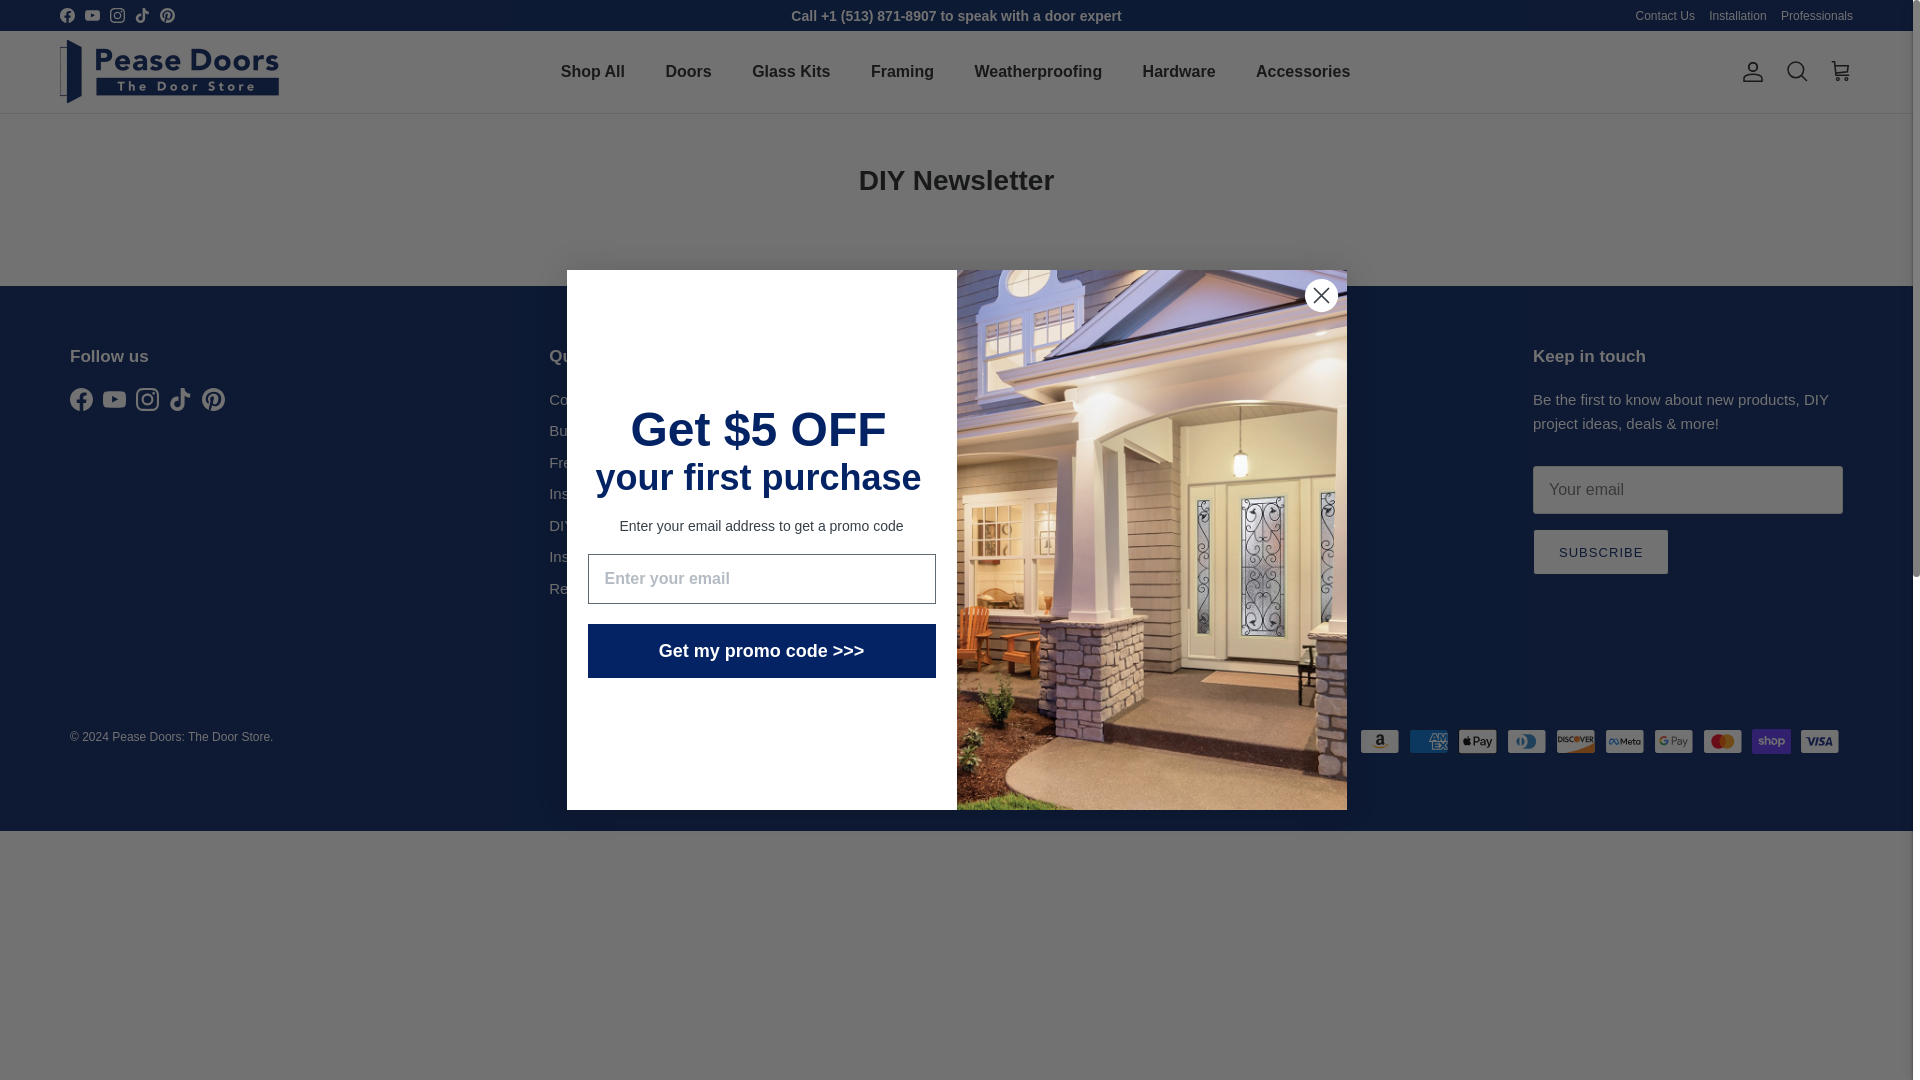  Describe the element at coordinates (1840, 71) in the screenshot. I see `Cart` at that location.